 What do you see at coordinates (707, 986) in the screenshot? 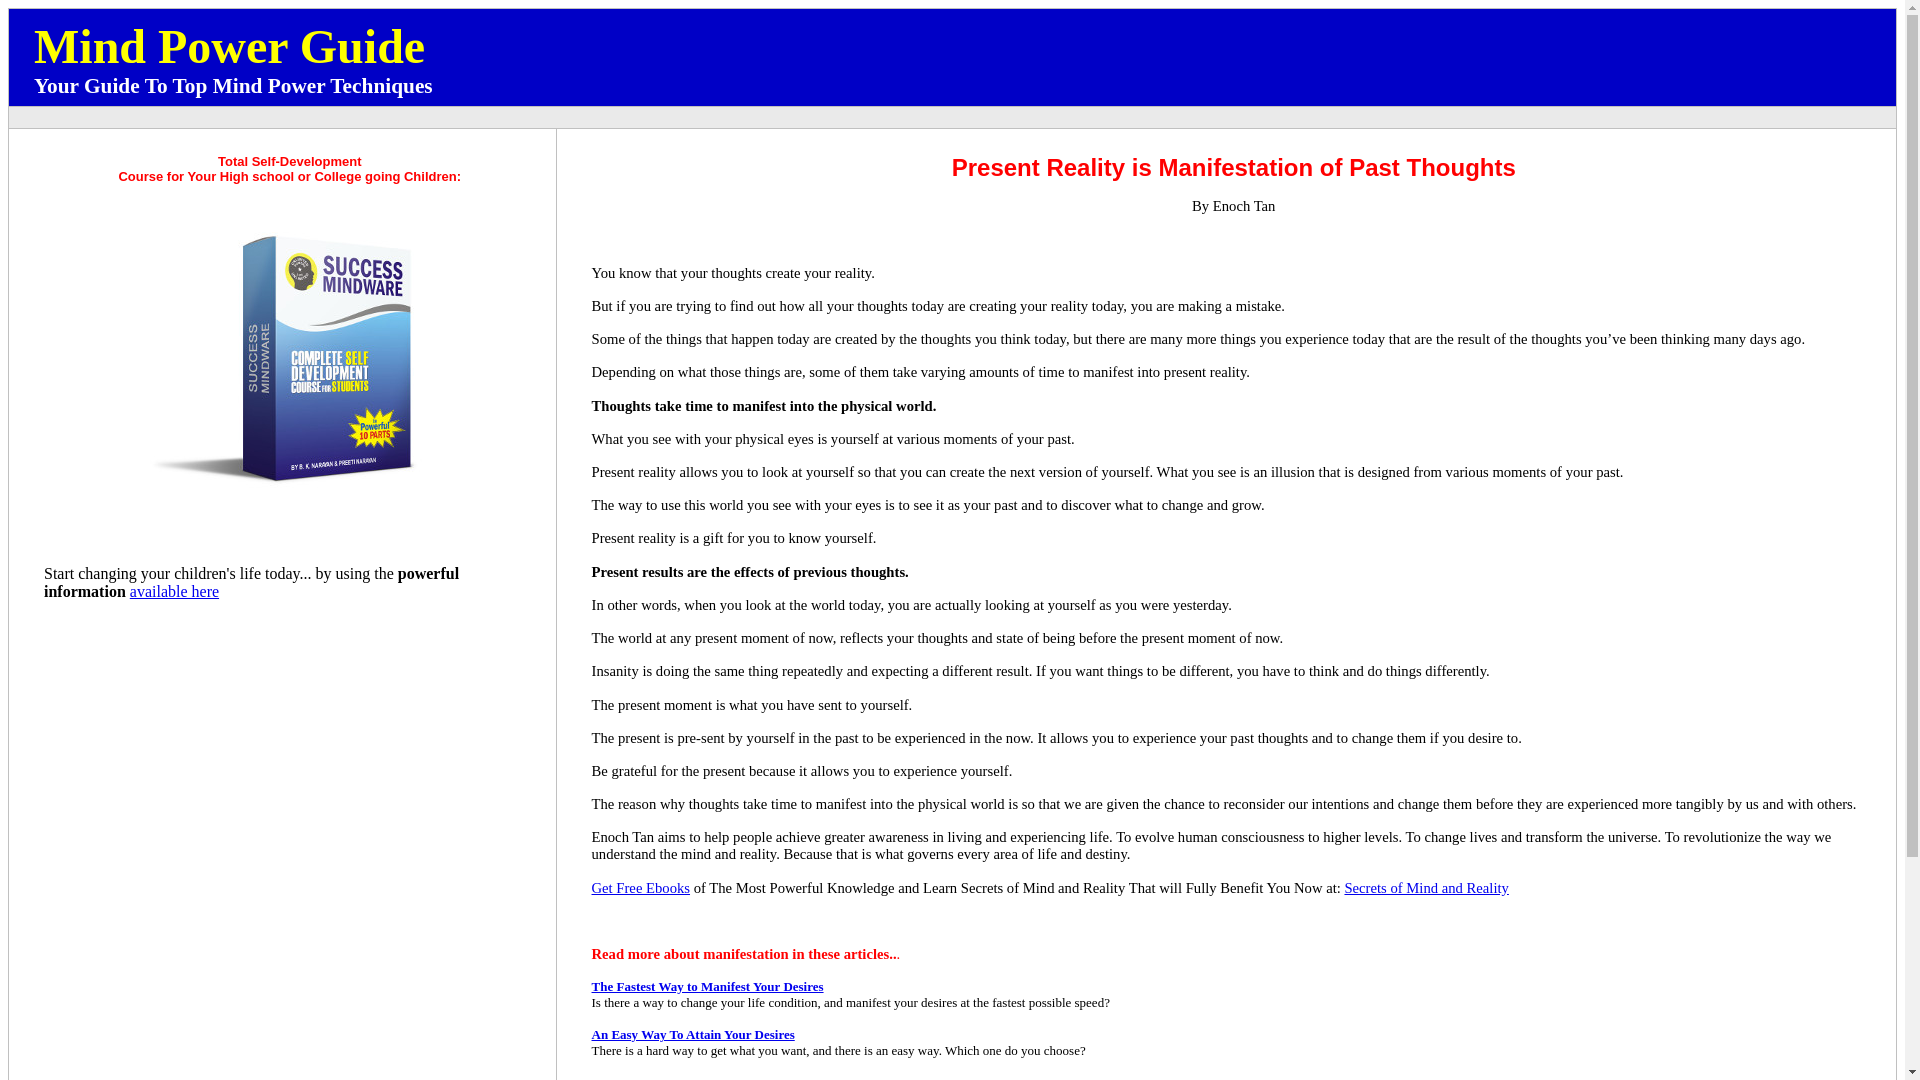
I see `The Fastest Way to Manifest Your Desires` at bounding box center [707, 986].